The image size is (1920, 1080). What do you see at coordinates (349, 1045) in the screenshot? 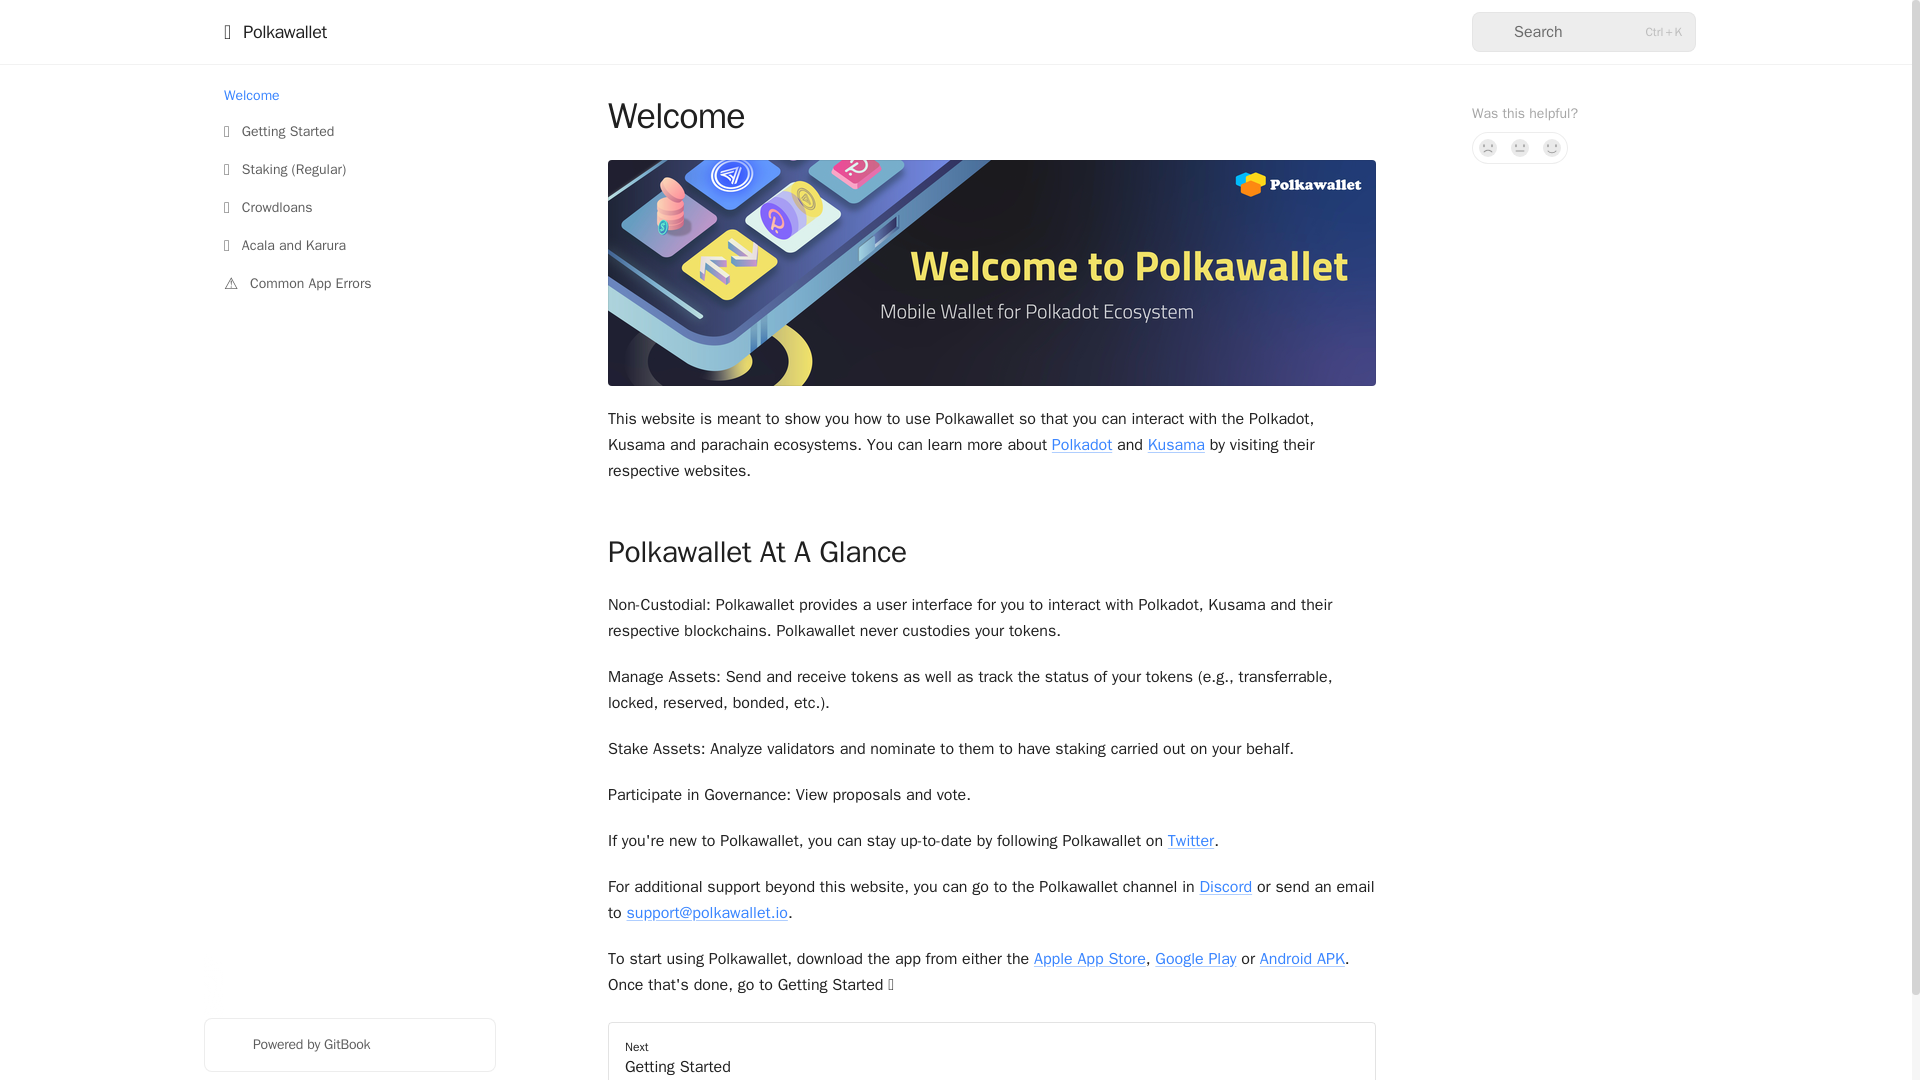
I see `Powered by GitBook` at bounding box center [349, 1045].